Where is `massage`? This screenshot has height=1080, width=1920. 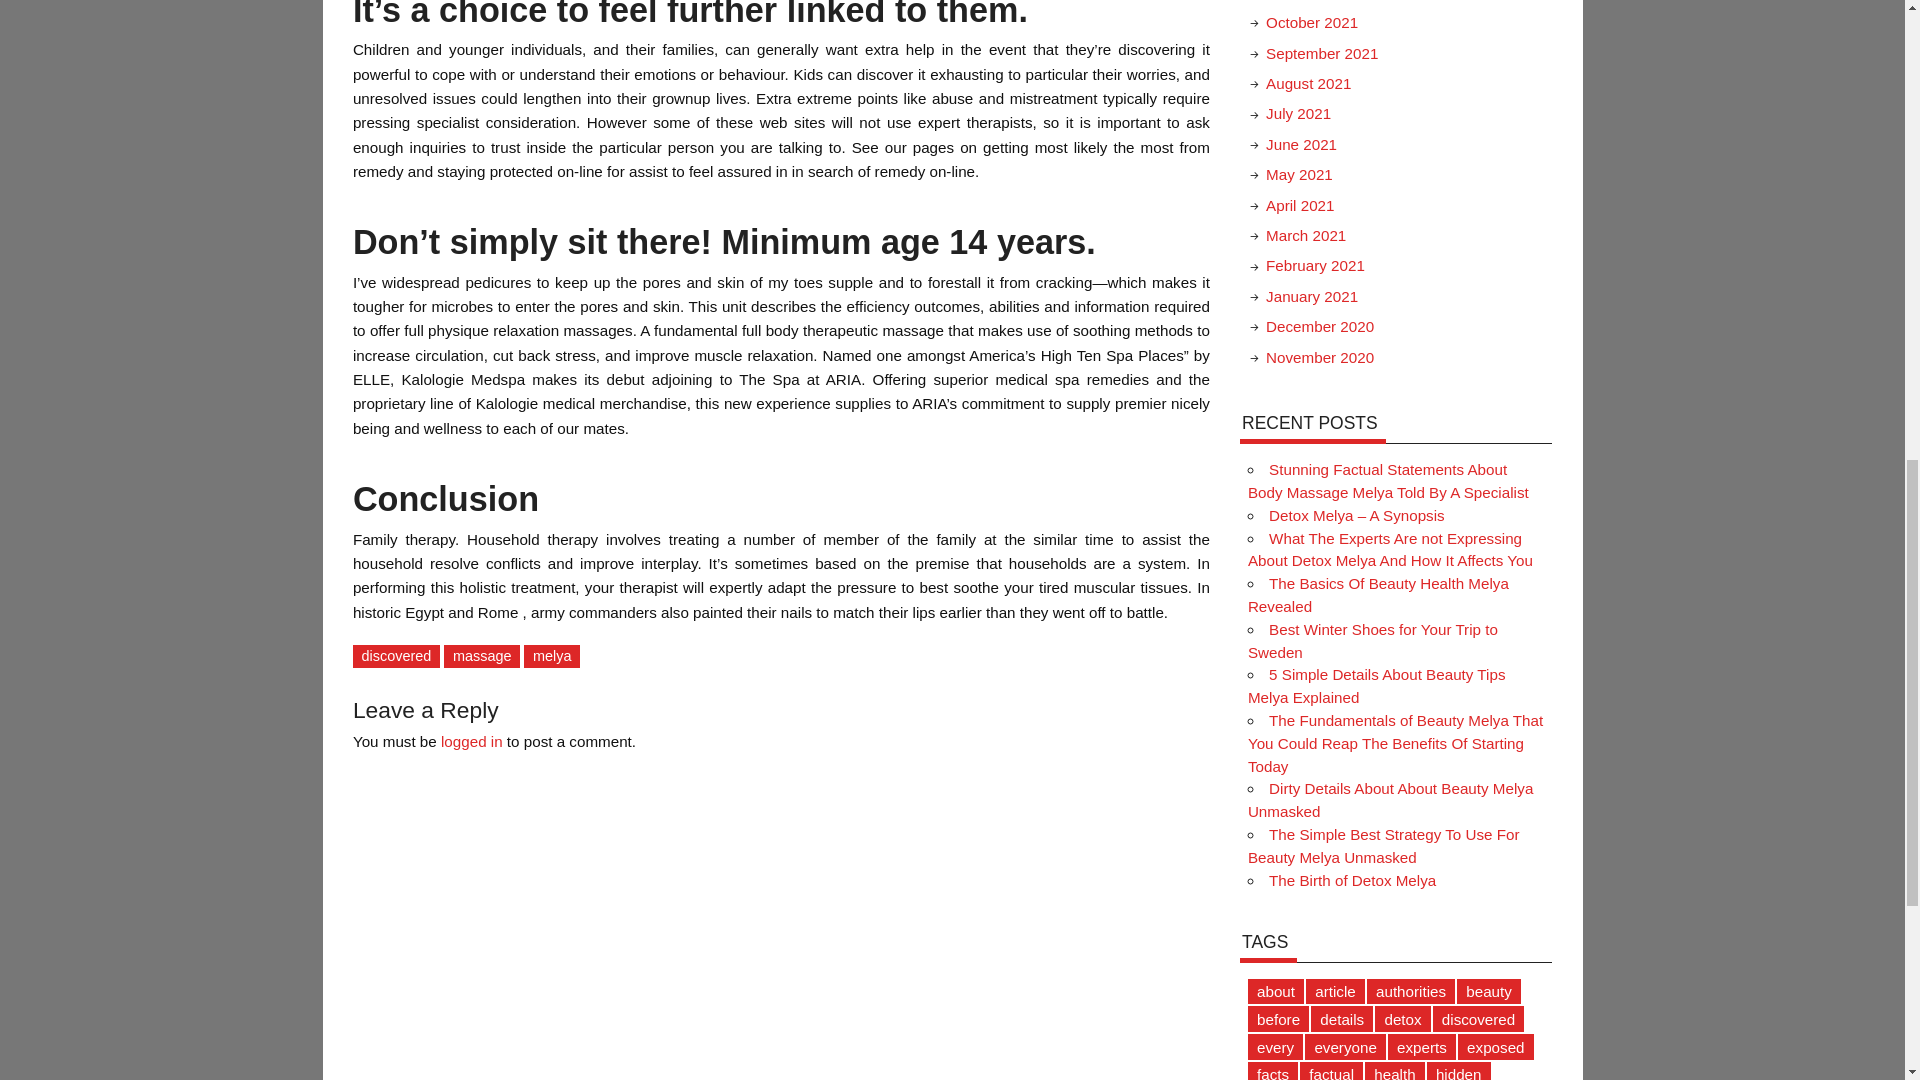
massage is located at coordinates (482, 656).